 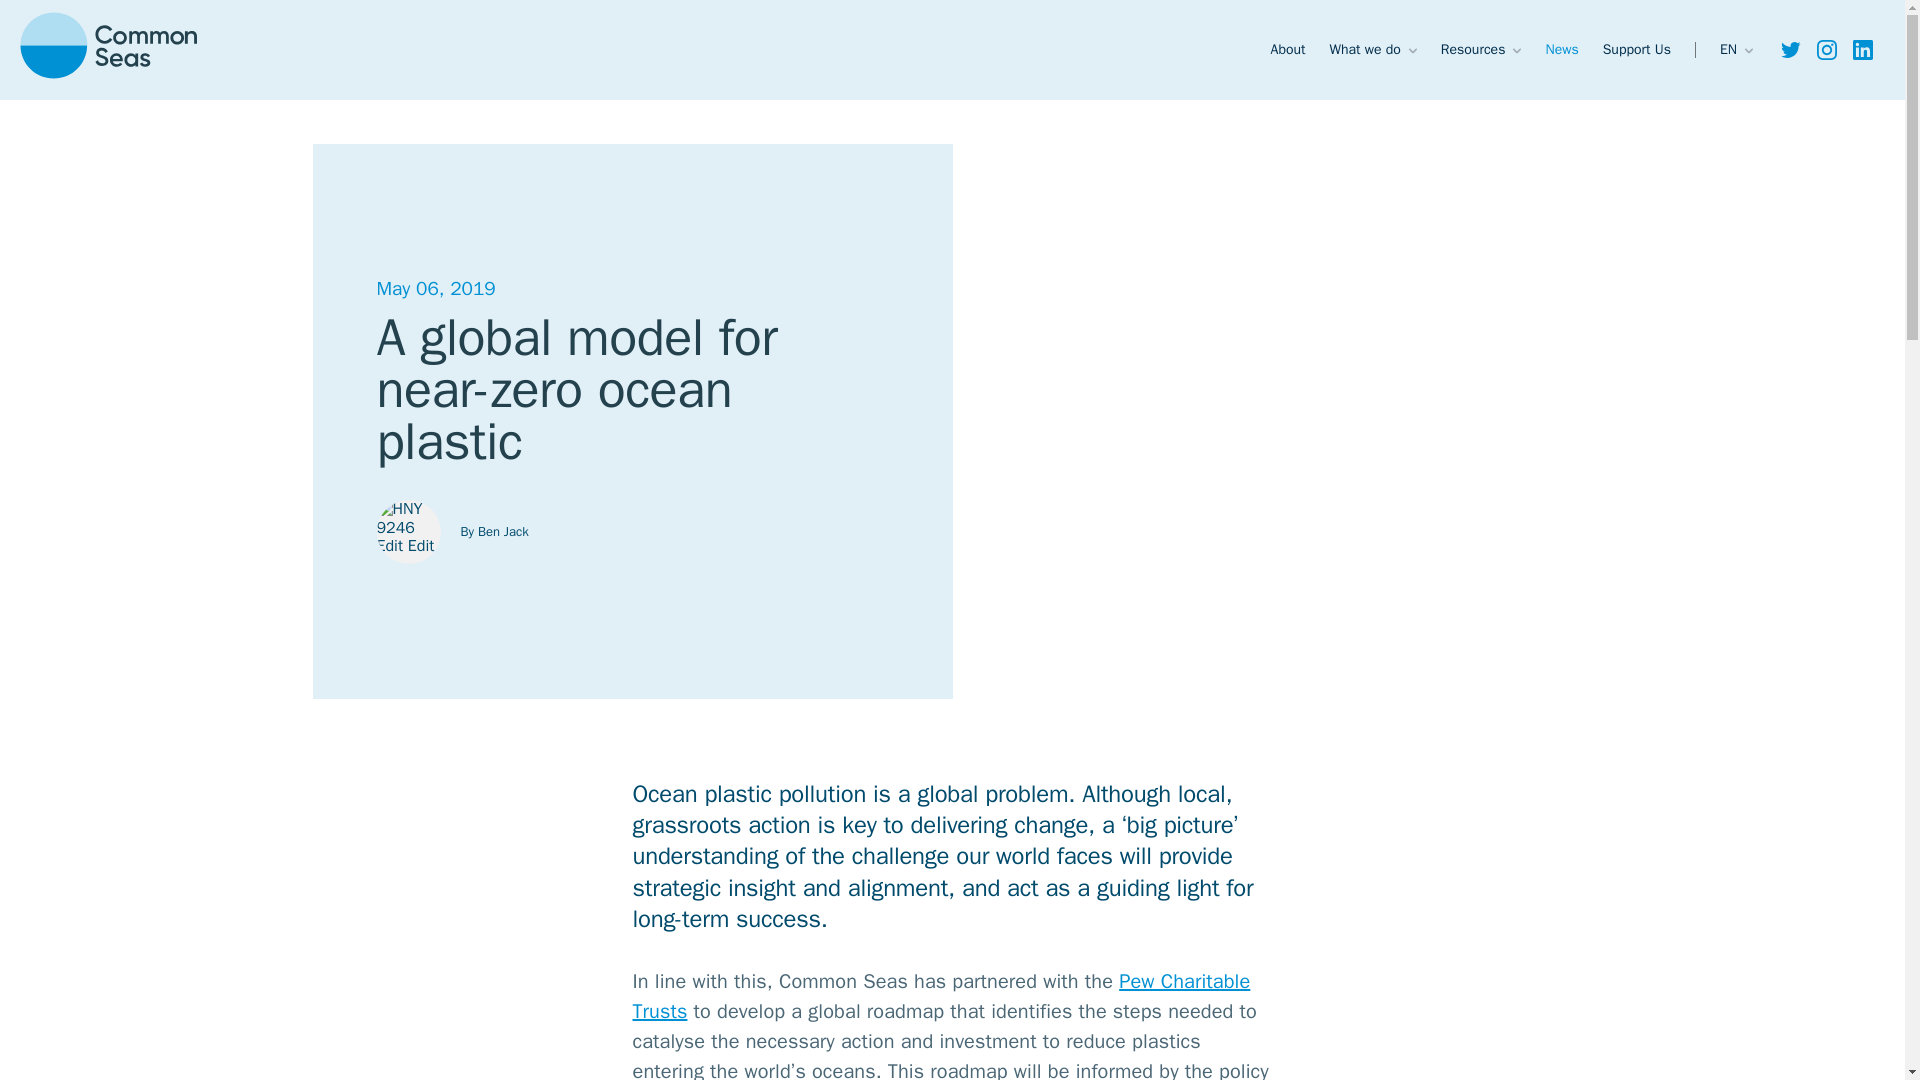 What do you see at coordinates (1516, 50) in the screenshot?
I see `toggle submenu for Resources` at bounding box center [1516, 50].